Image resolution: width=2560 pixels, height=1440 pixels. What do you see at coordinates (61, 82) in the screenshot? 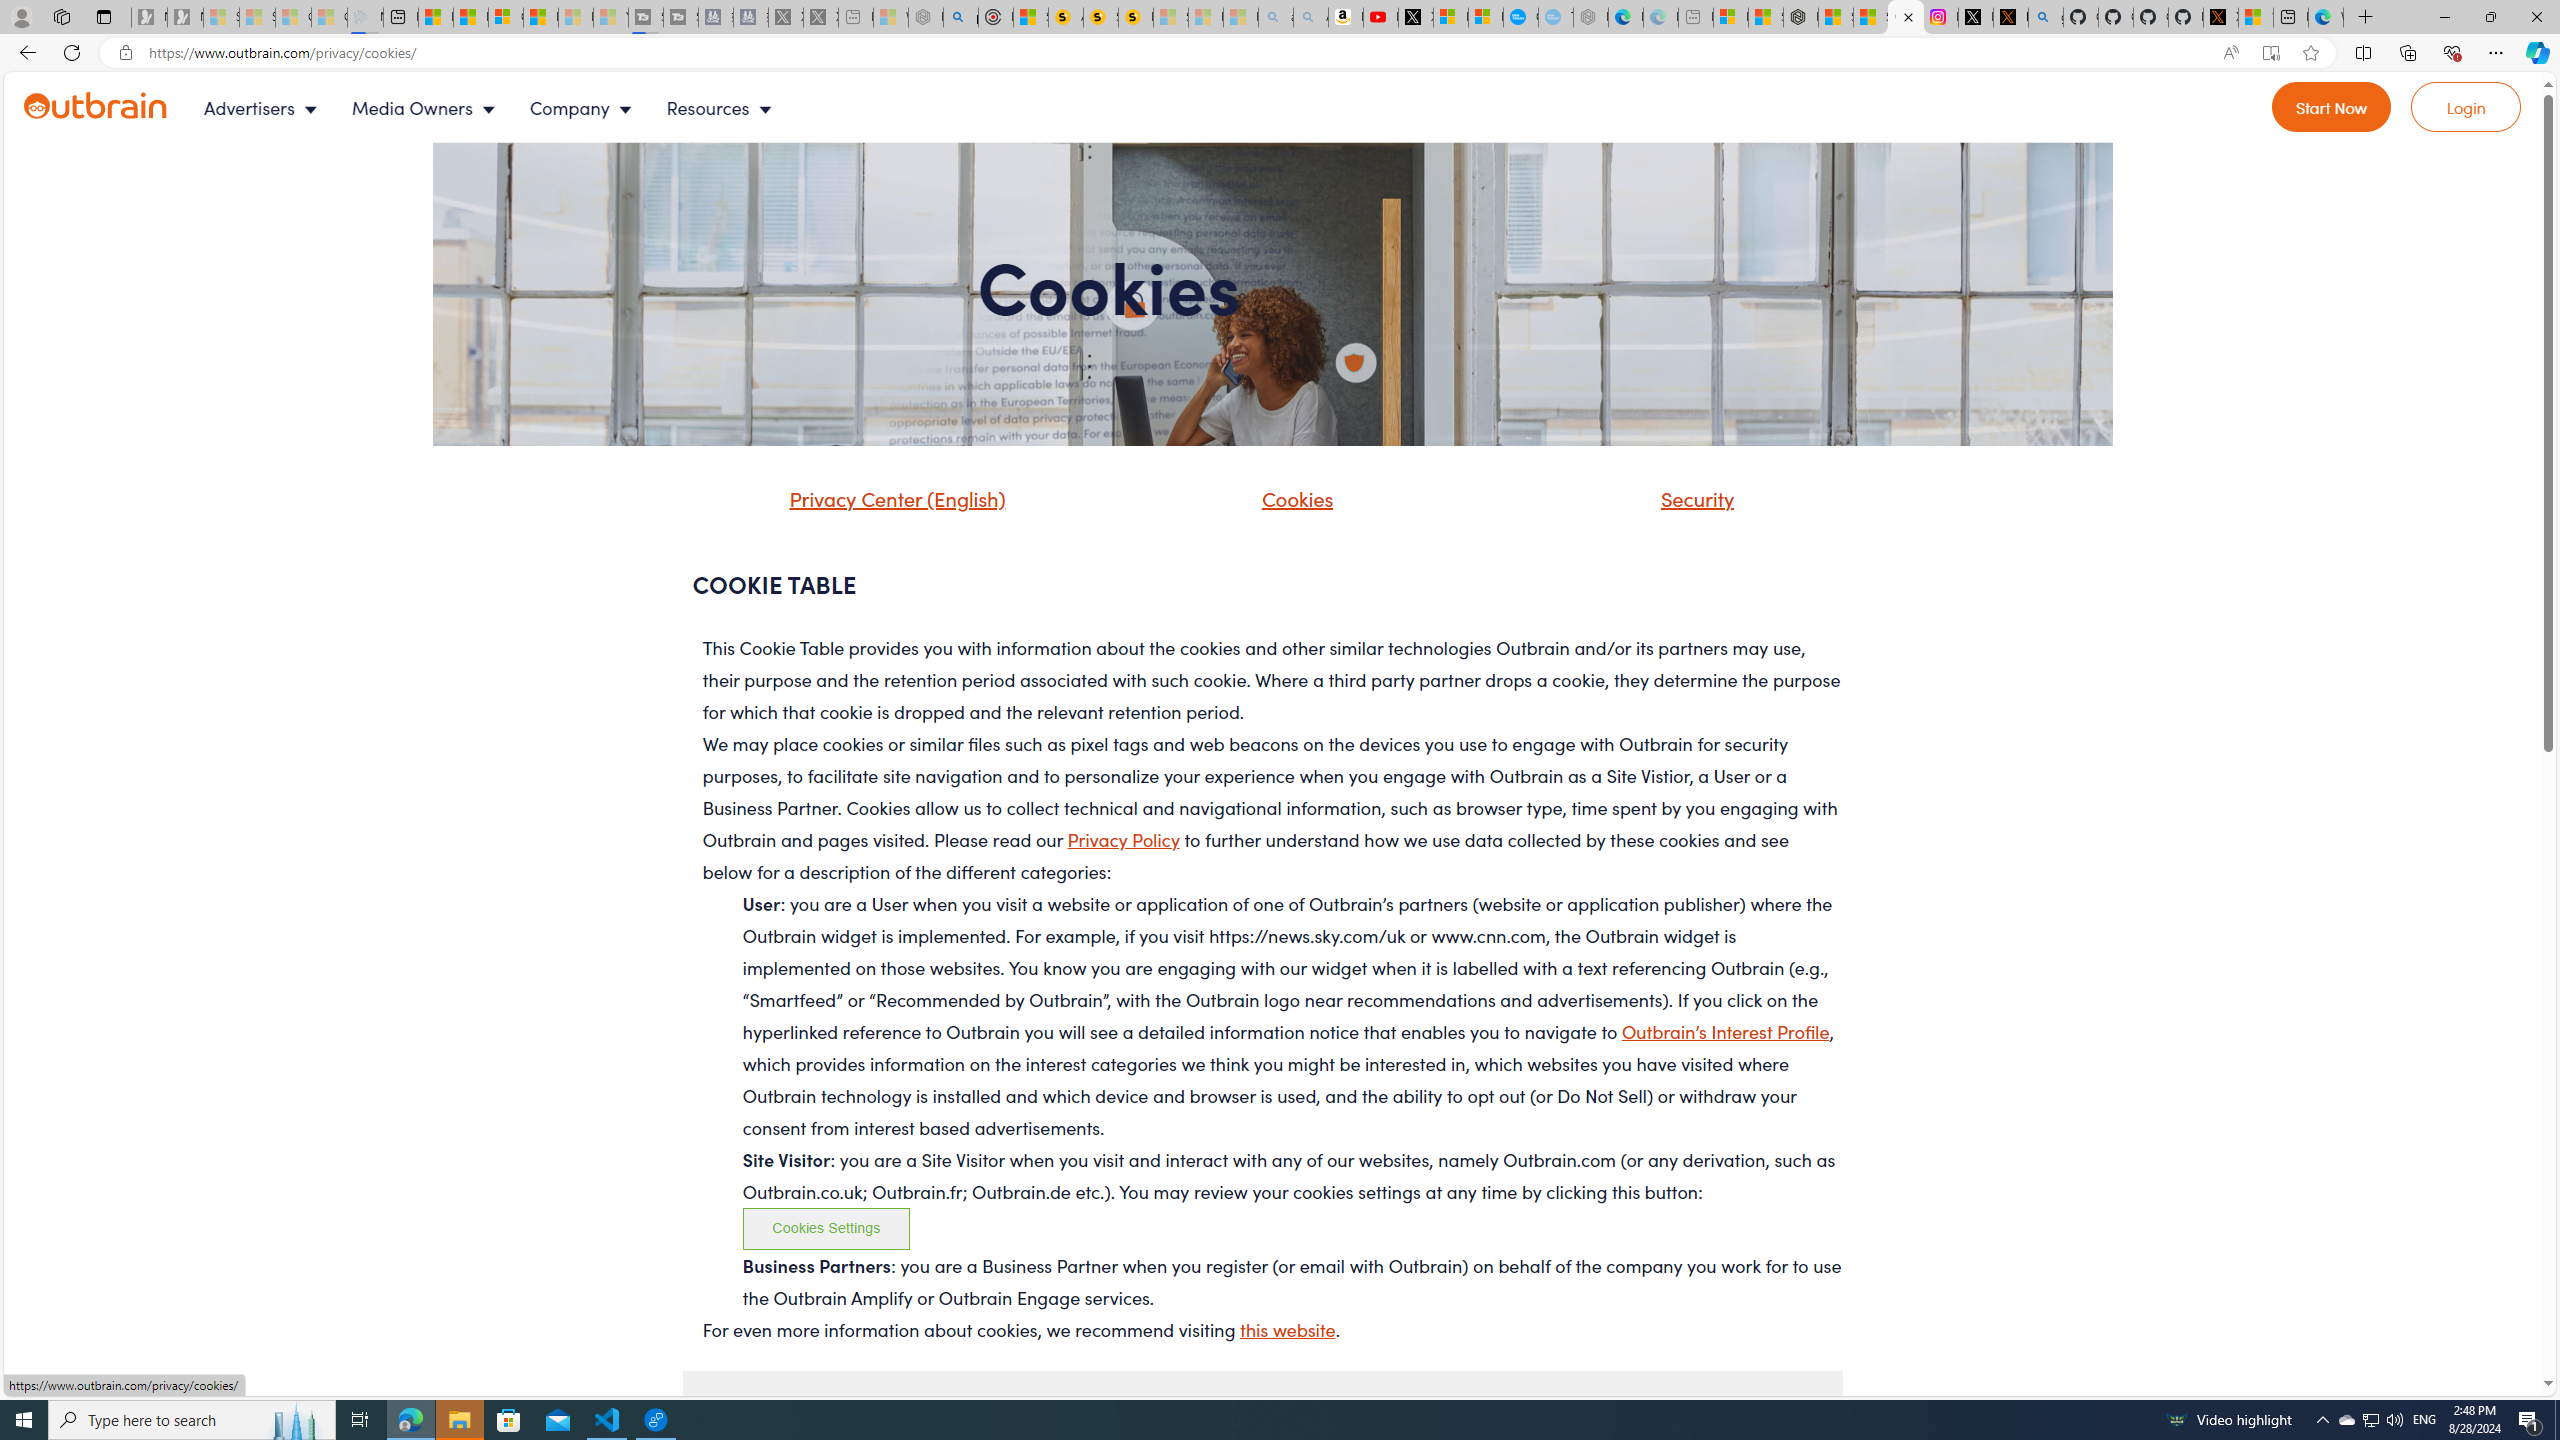
I see `Skip navigation to go to main content` at bounding box center [61, 82].